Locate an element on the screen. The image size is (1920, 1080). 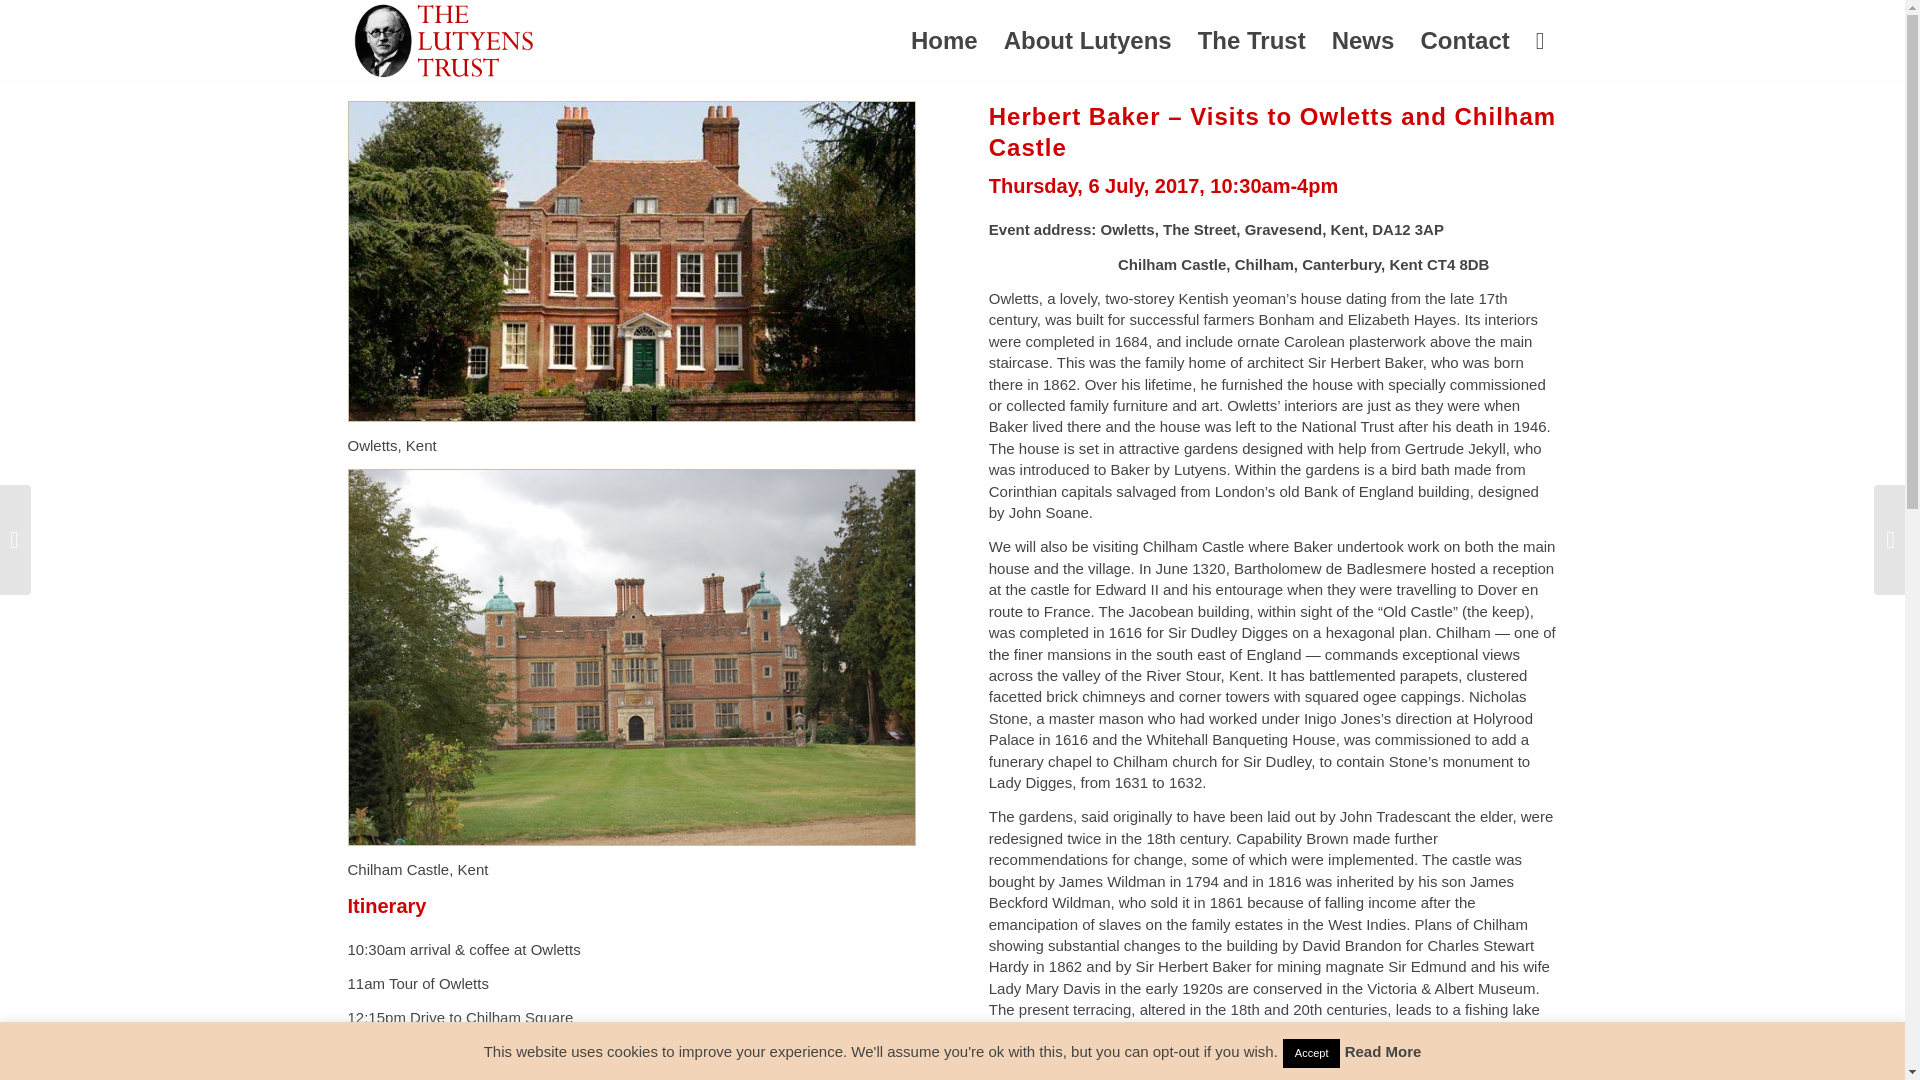
Chilham Castle is located at coordinates (631, 656).